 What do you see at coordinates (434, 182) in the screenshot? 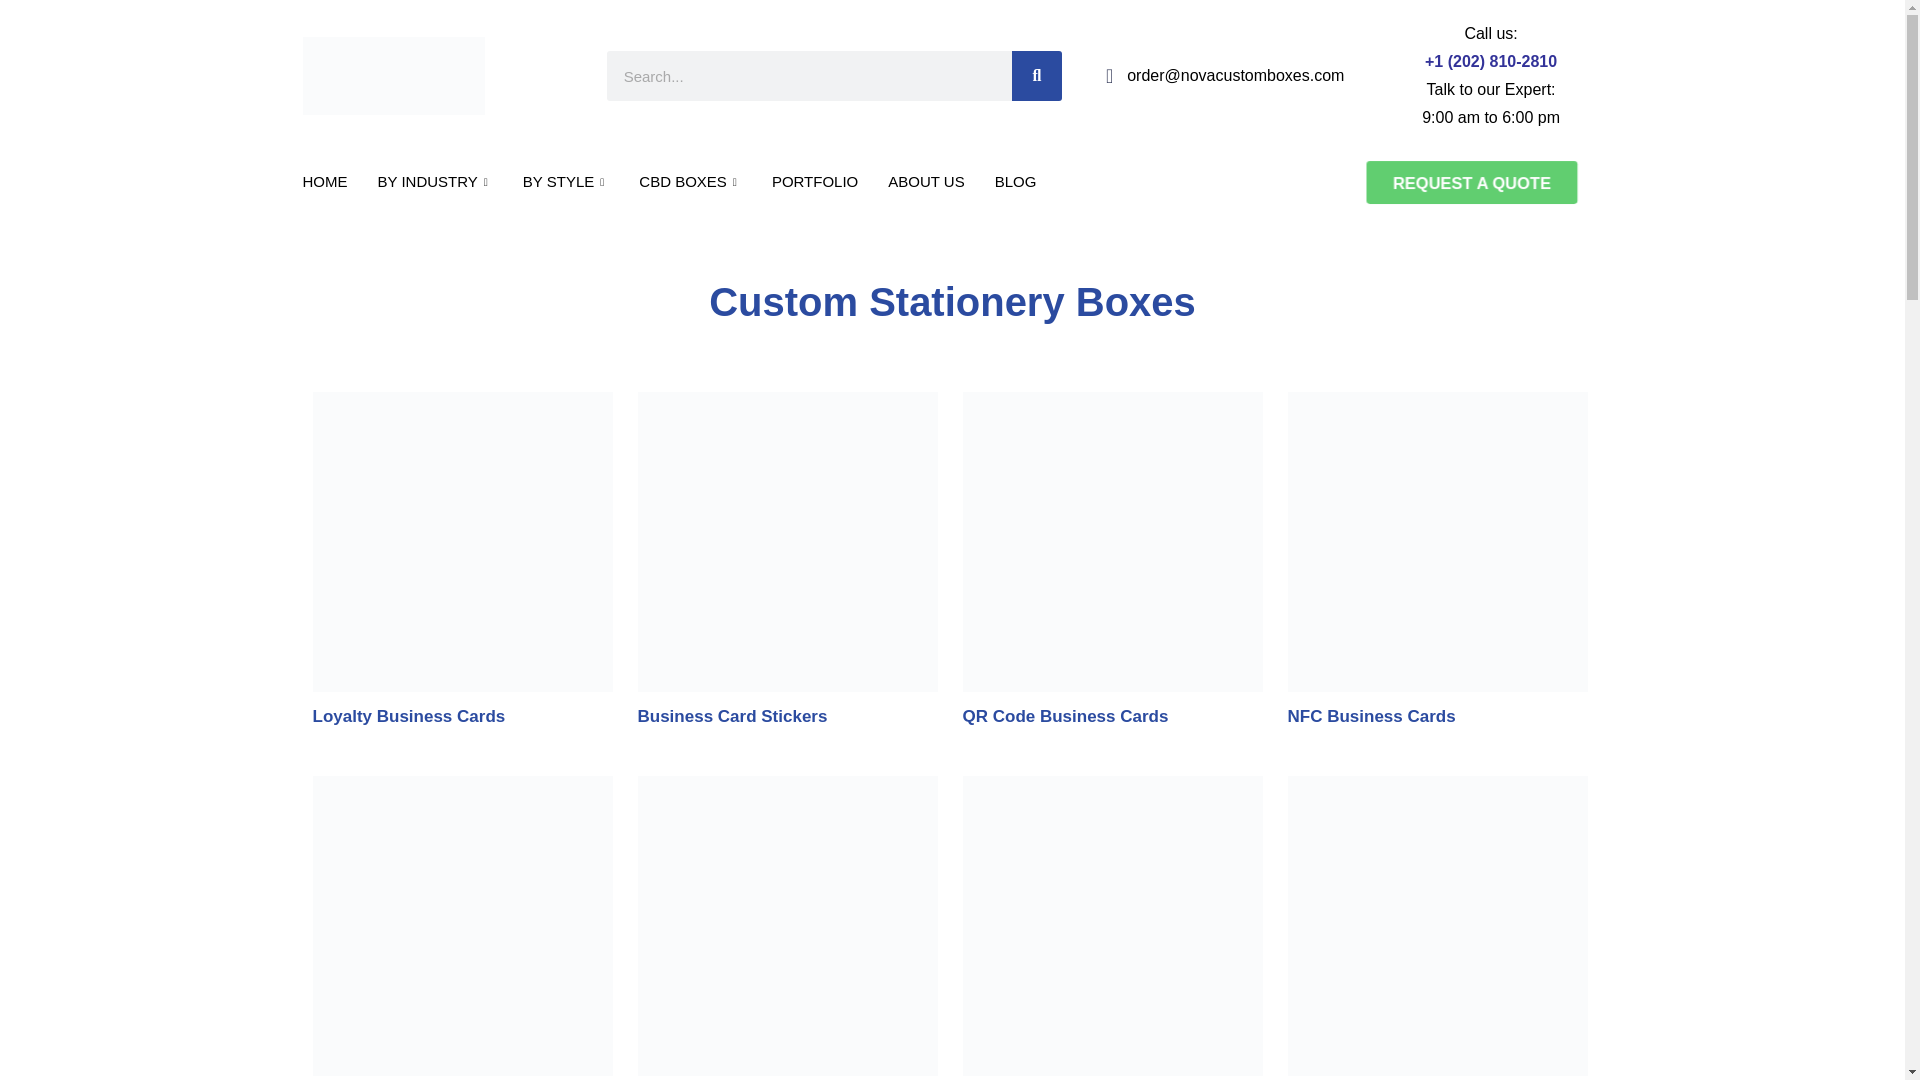
I see `BY INDUSTRY` at bounding box center [434, 182].